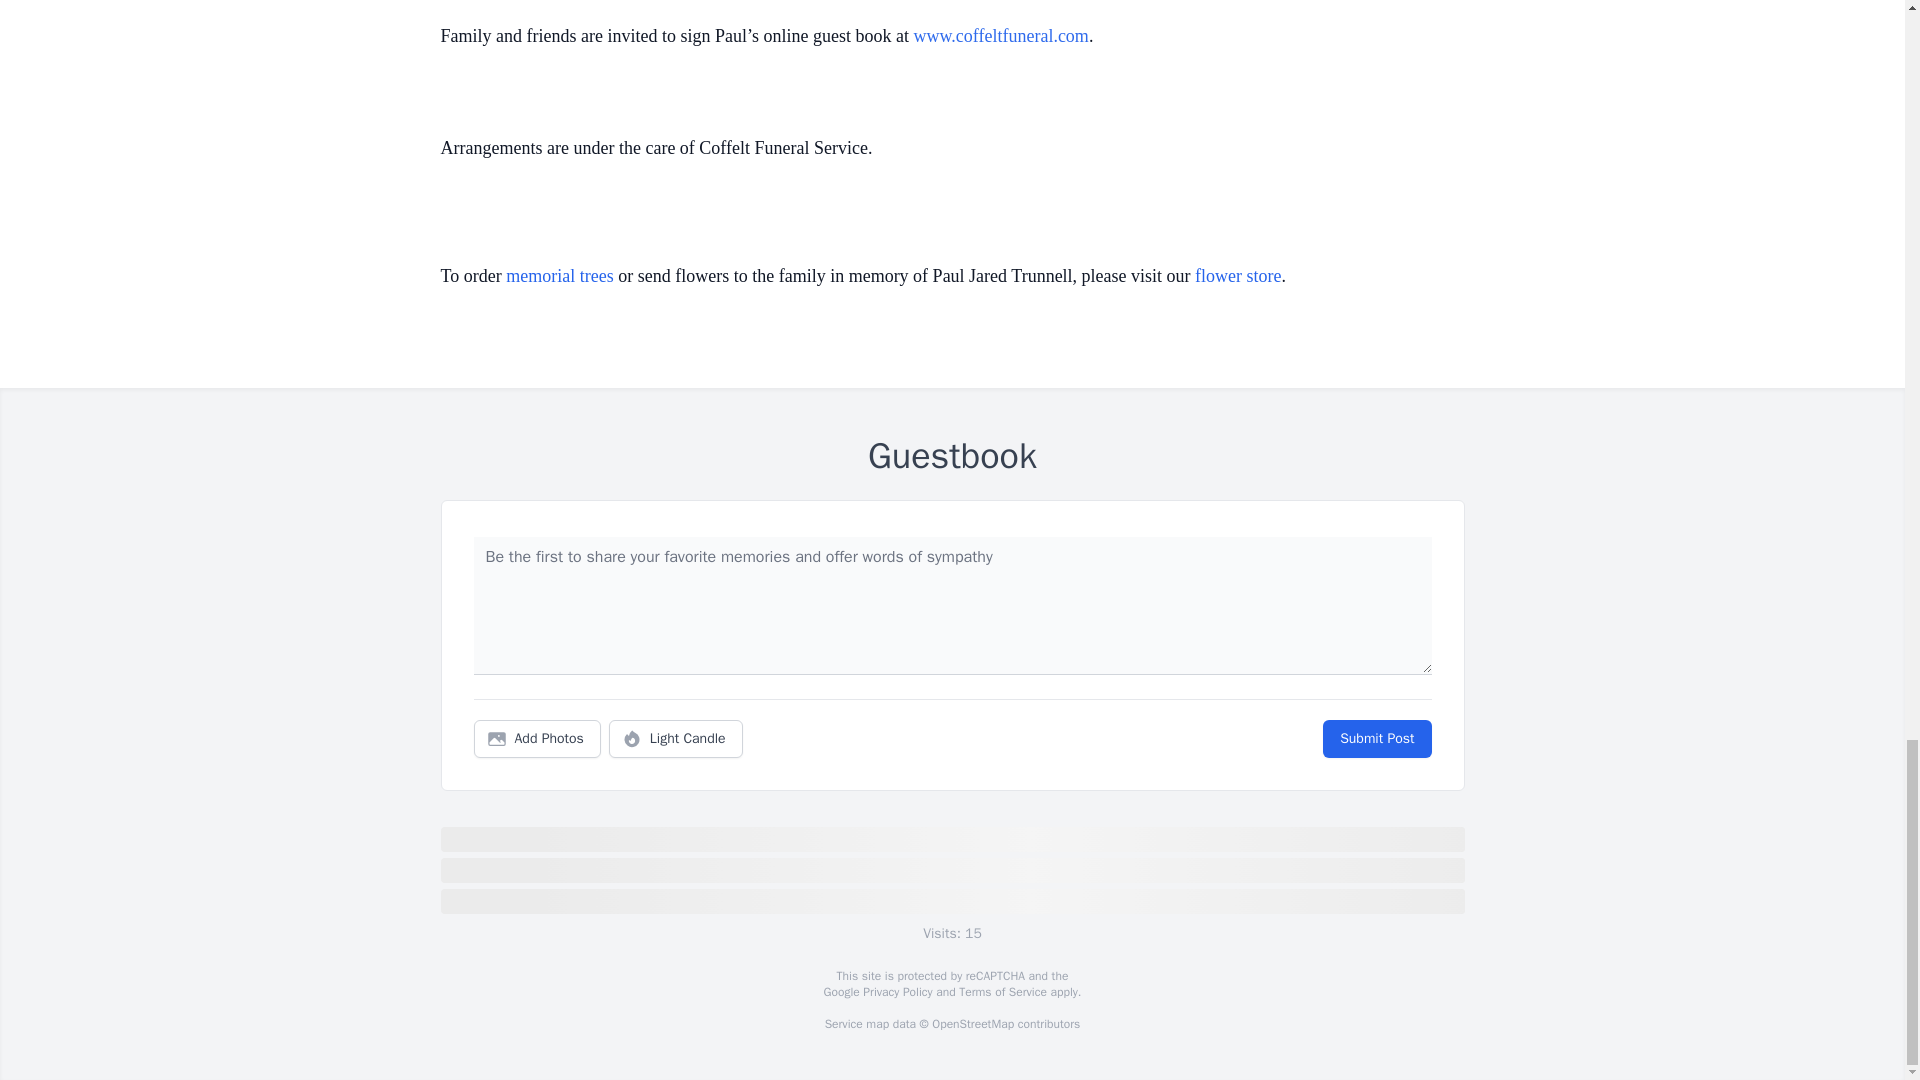 Image resolution: width=1920 pixels, height=1080 pixels. Describe the element at coordinates (559, 276) in the screenshot. I see `memorial trees` at that location.